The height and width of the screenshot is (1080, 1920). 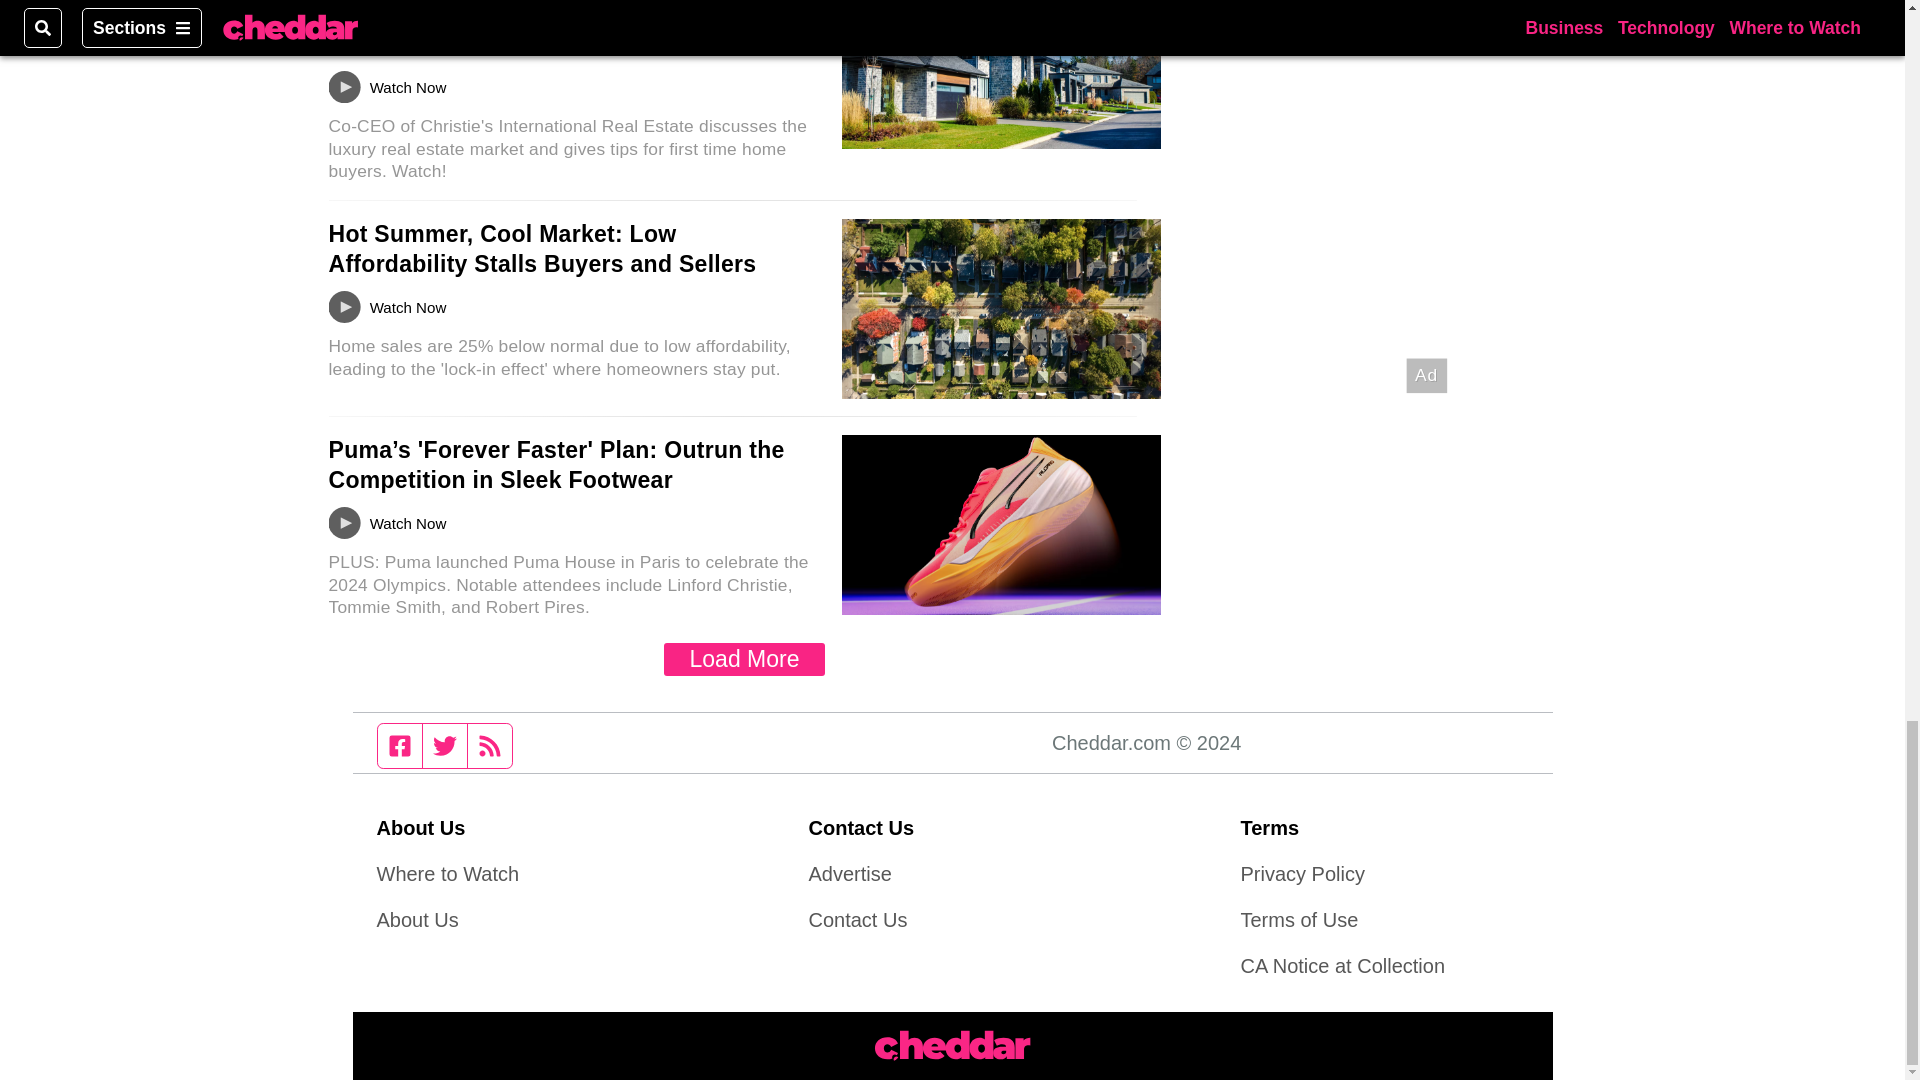 I want to click on Load More, so click(x=744, y=659).